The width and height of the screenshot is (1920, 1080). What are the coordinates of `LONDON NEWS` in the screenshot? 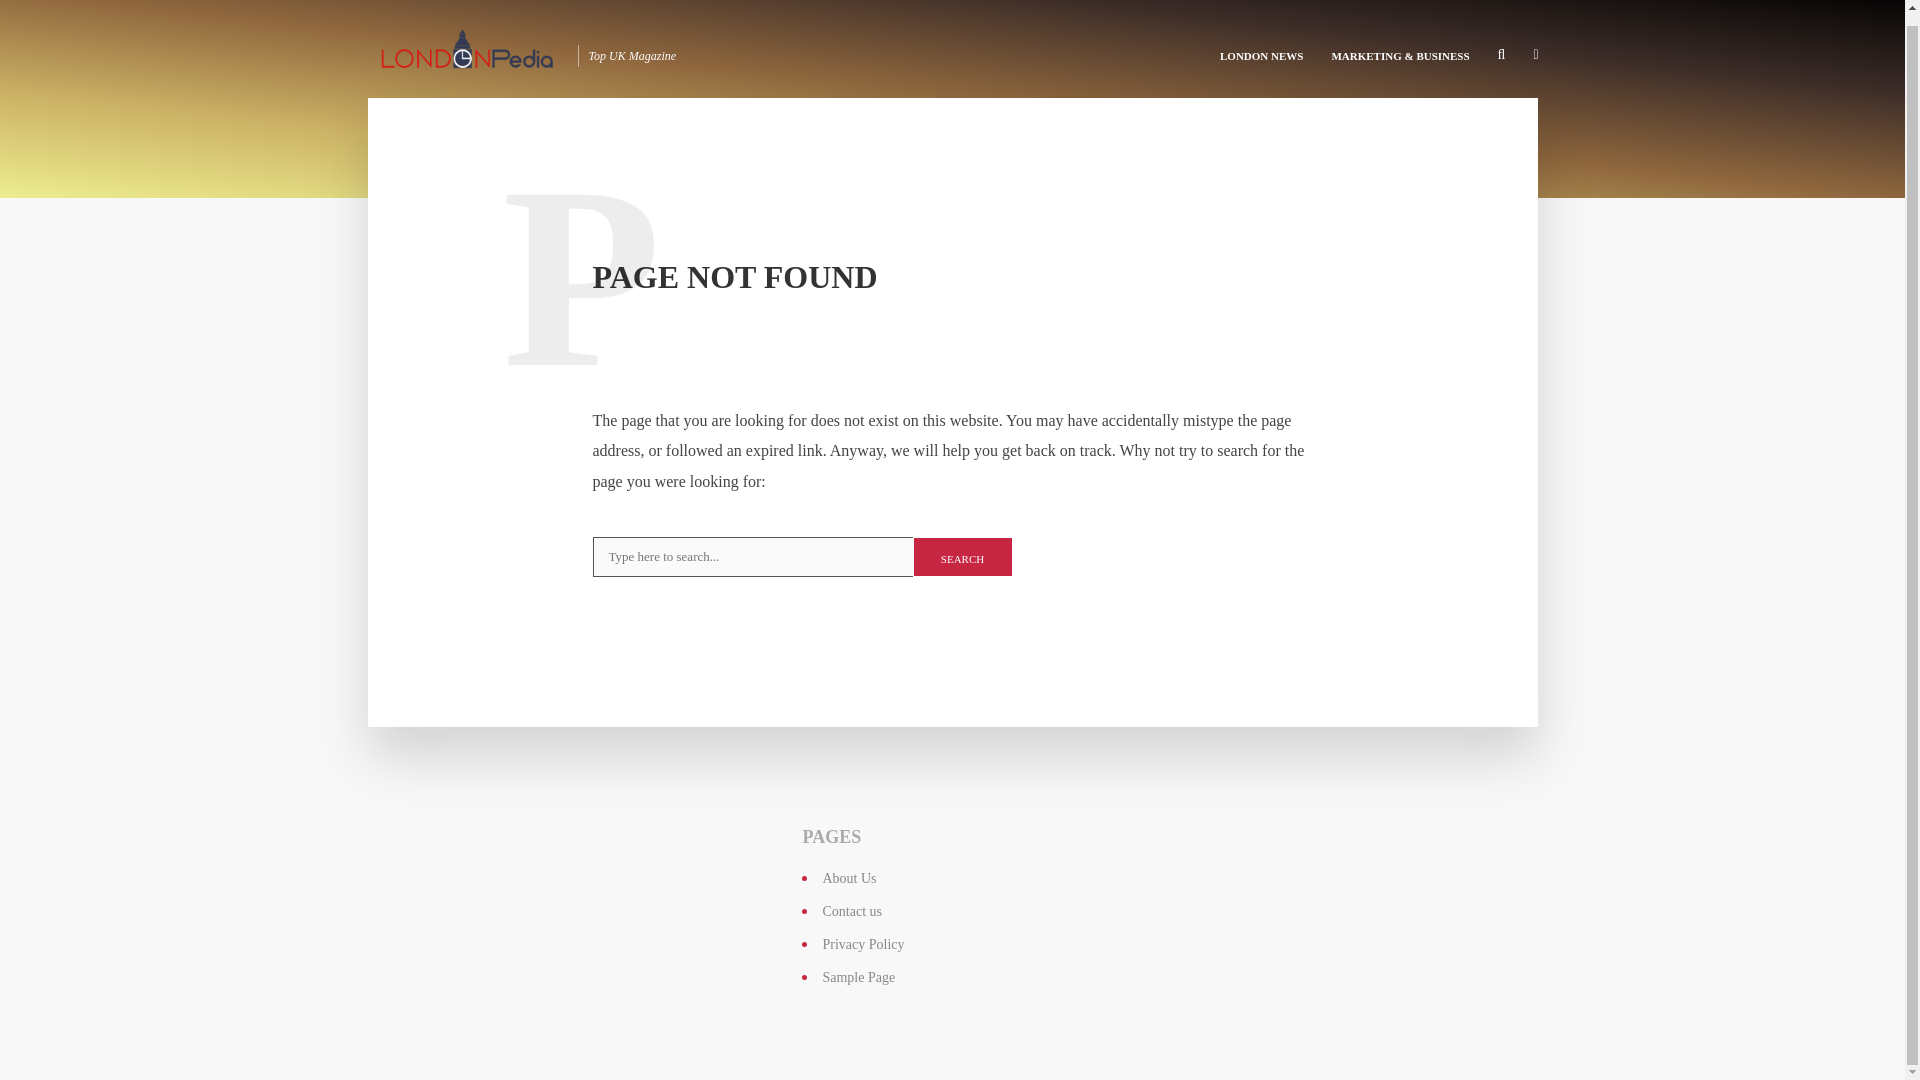 It's located at (1261, 43).